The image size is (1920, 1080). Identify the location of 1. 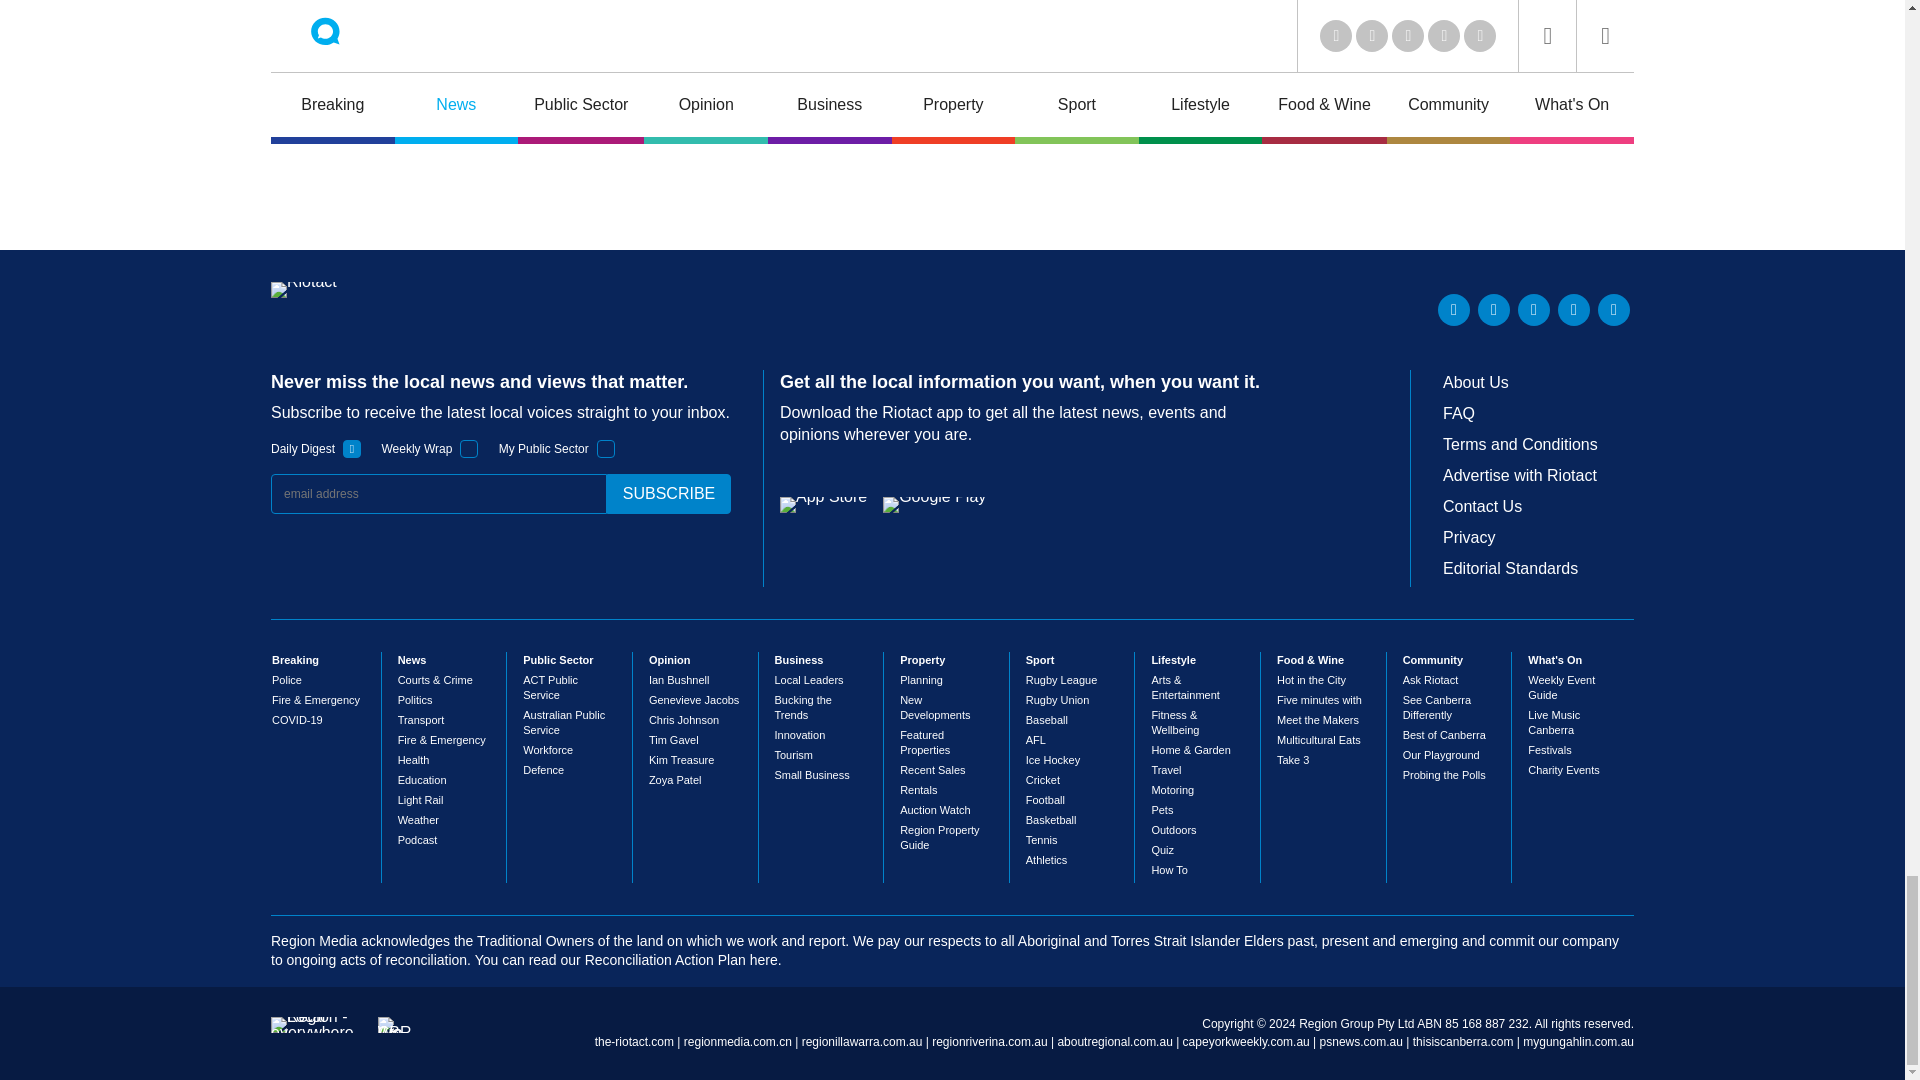
(469, 448).